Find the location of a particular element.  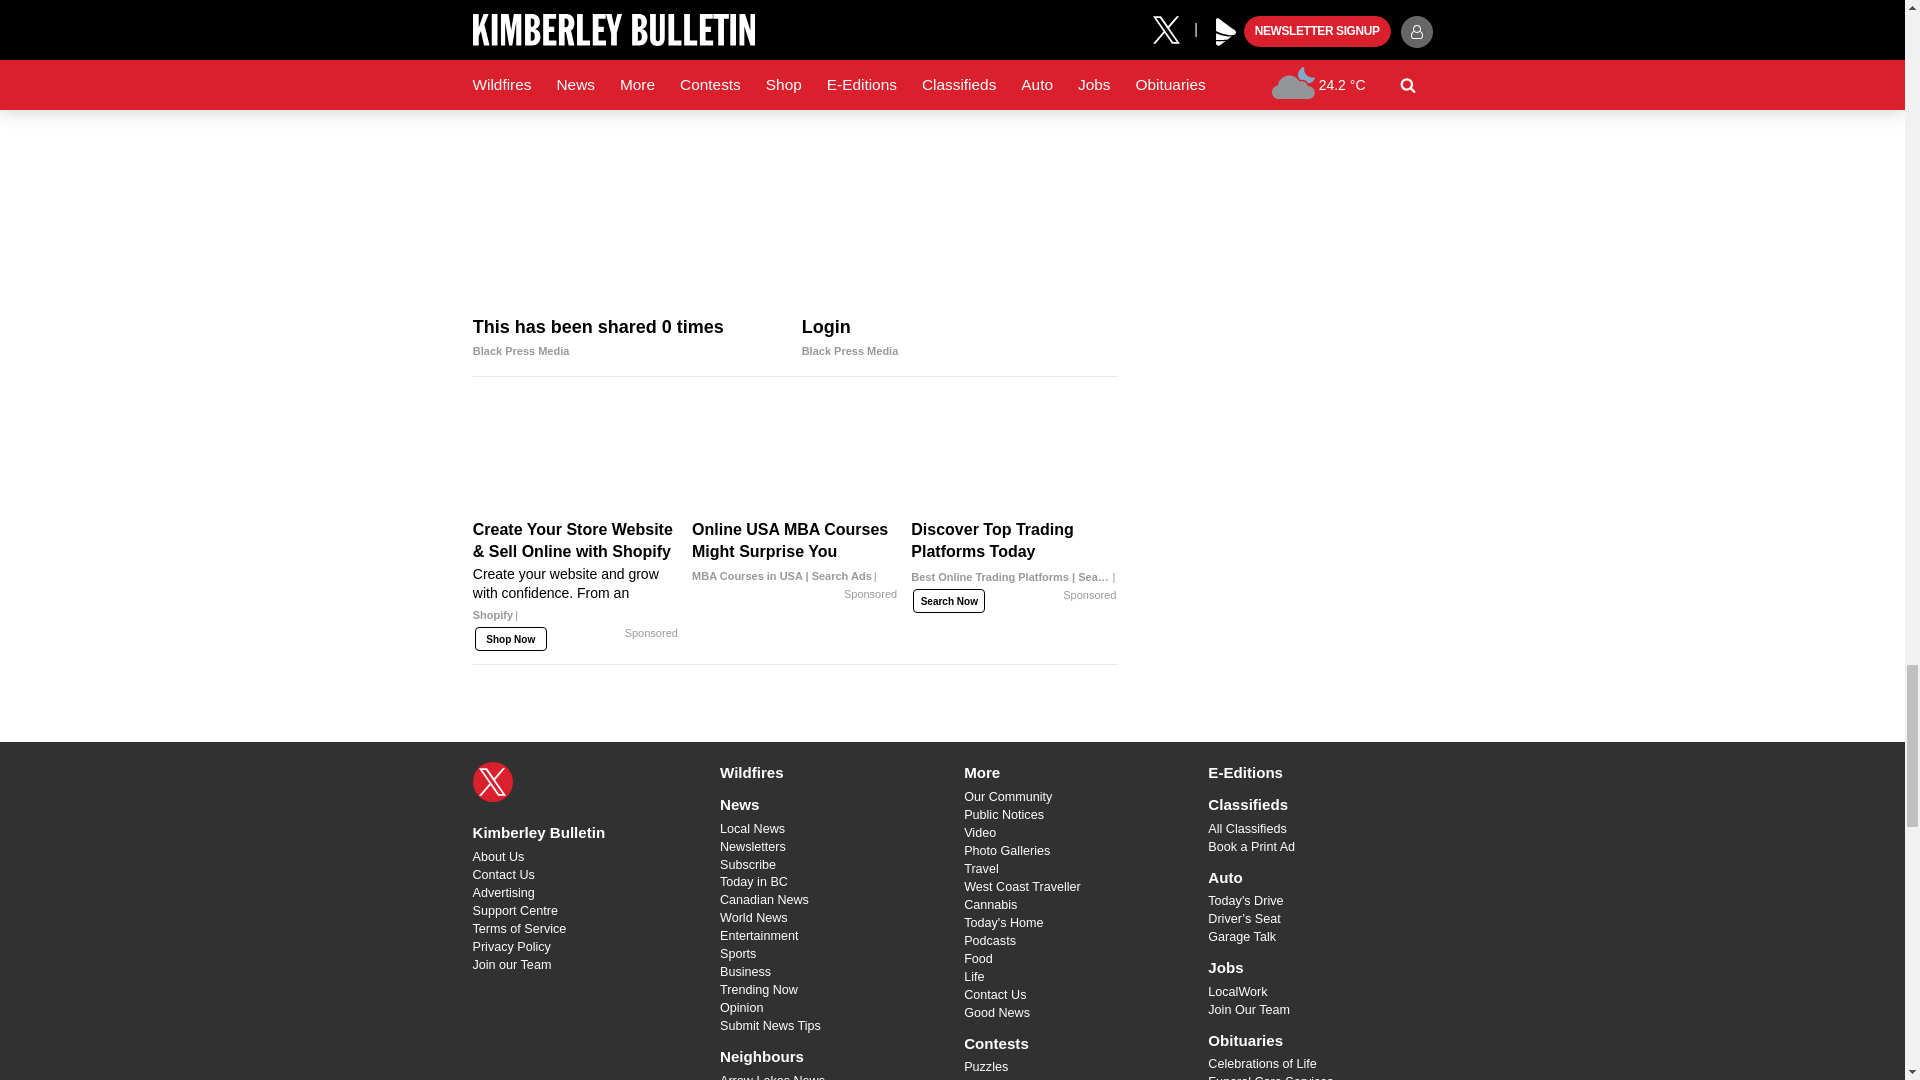

This has been shared 0 times is located at coordinates (630, 222).